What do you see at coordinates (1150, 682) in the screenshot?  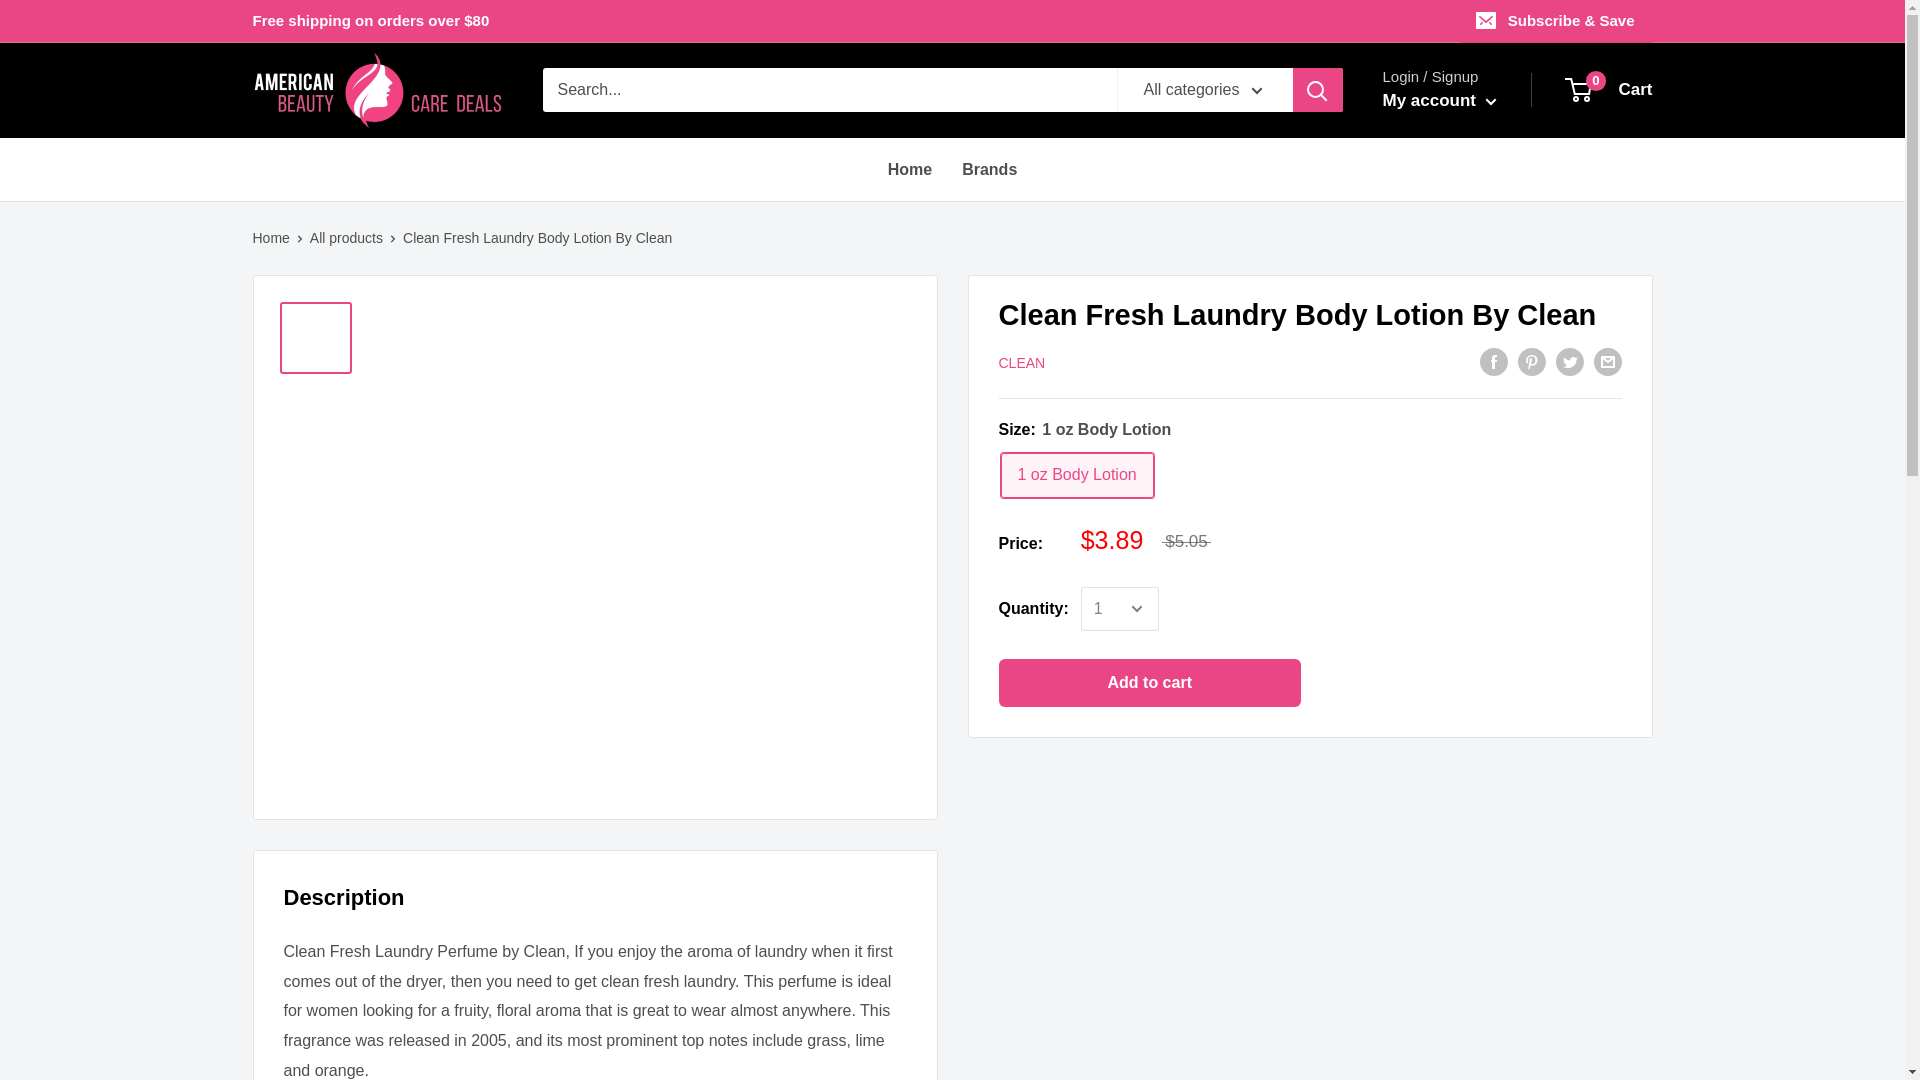 I see `CLEAN` at bounding box center [1150, 682].